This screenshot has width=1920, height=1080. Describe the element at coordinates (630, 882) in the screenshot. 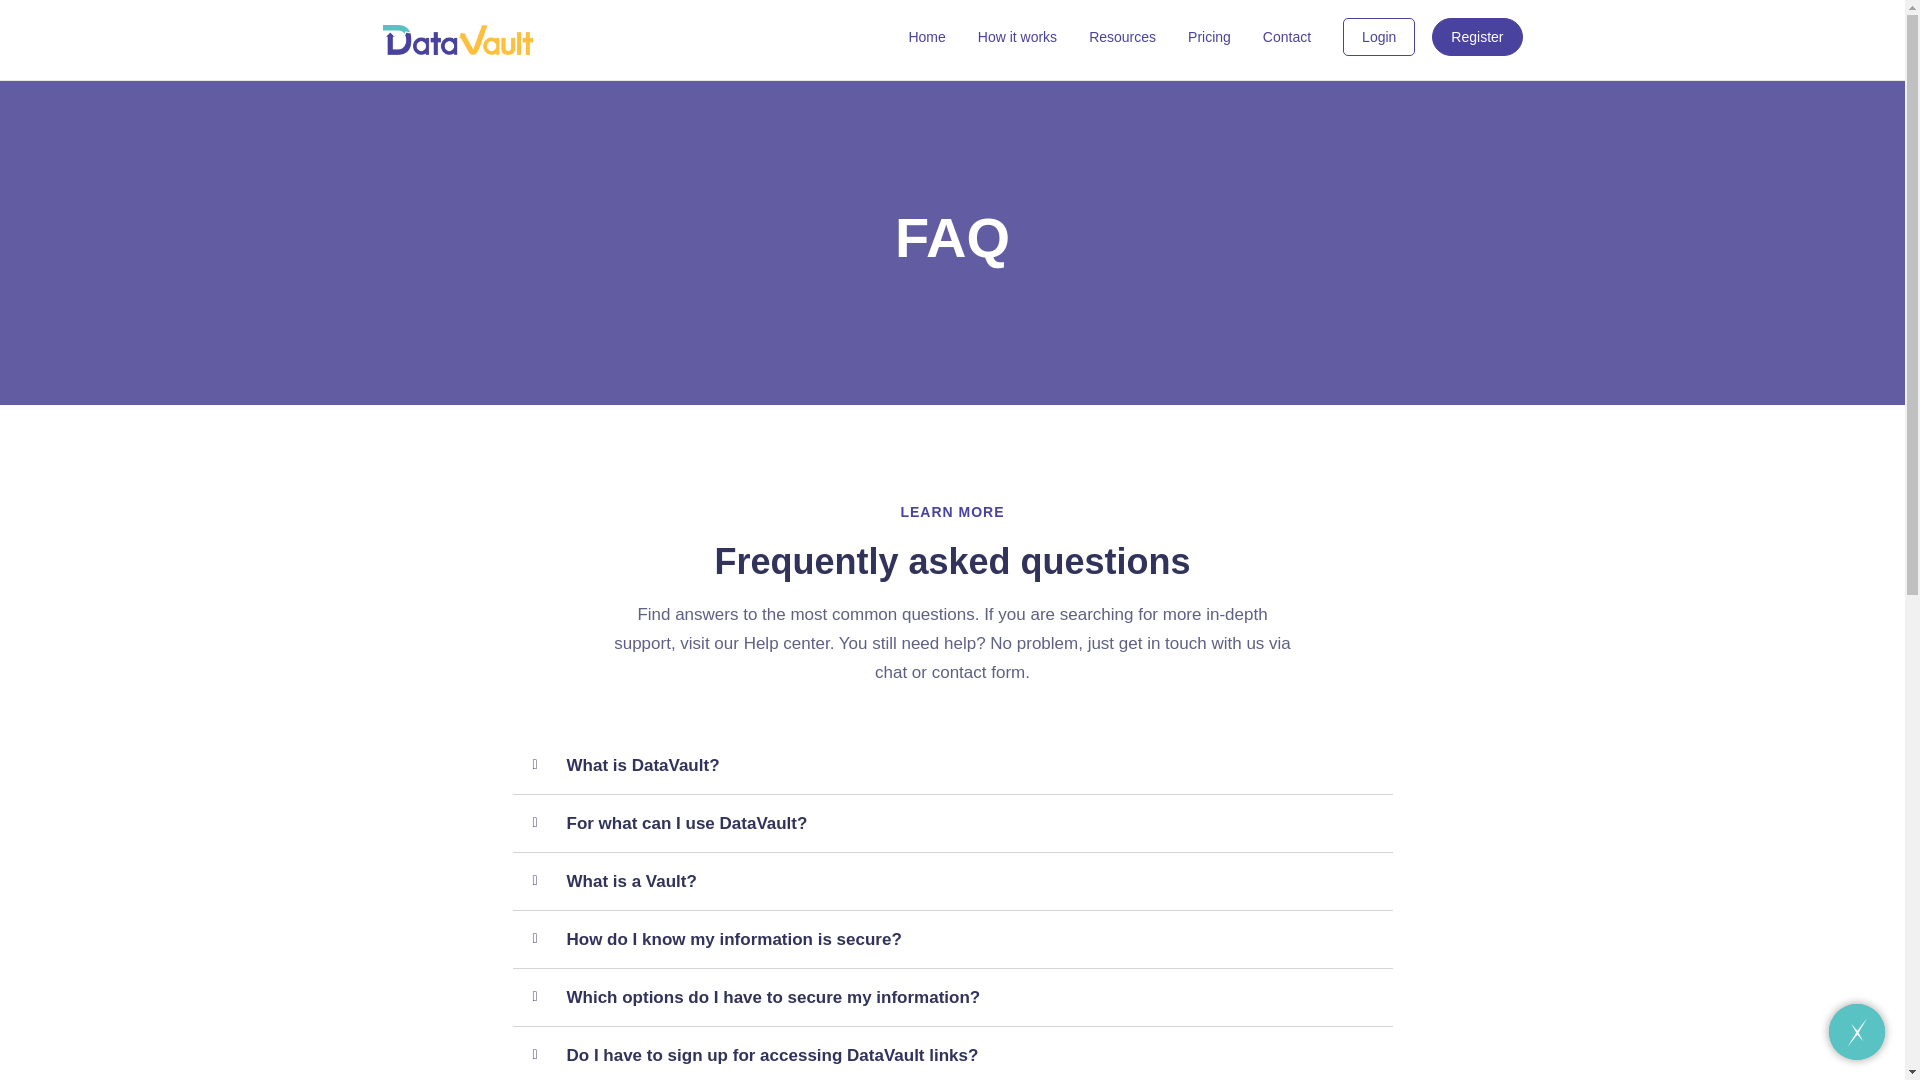

I see `What is a Vault?` at that location.